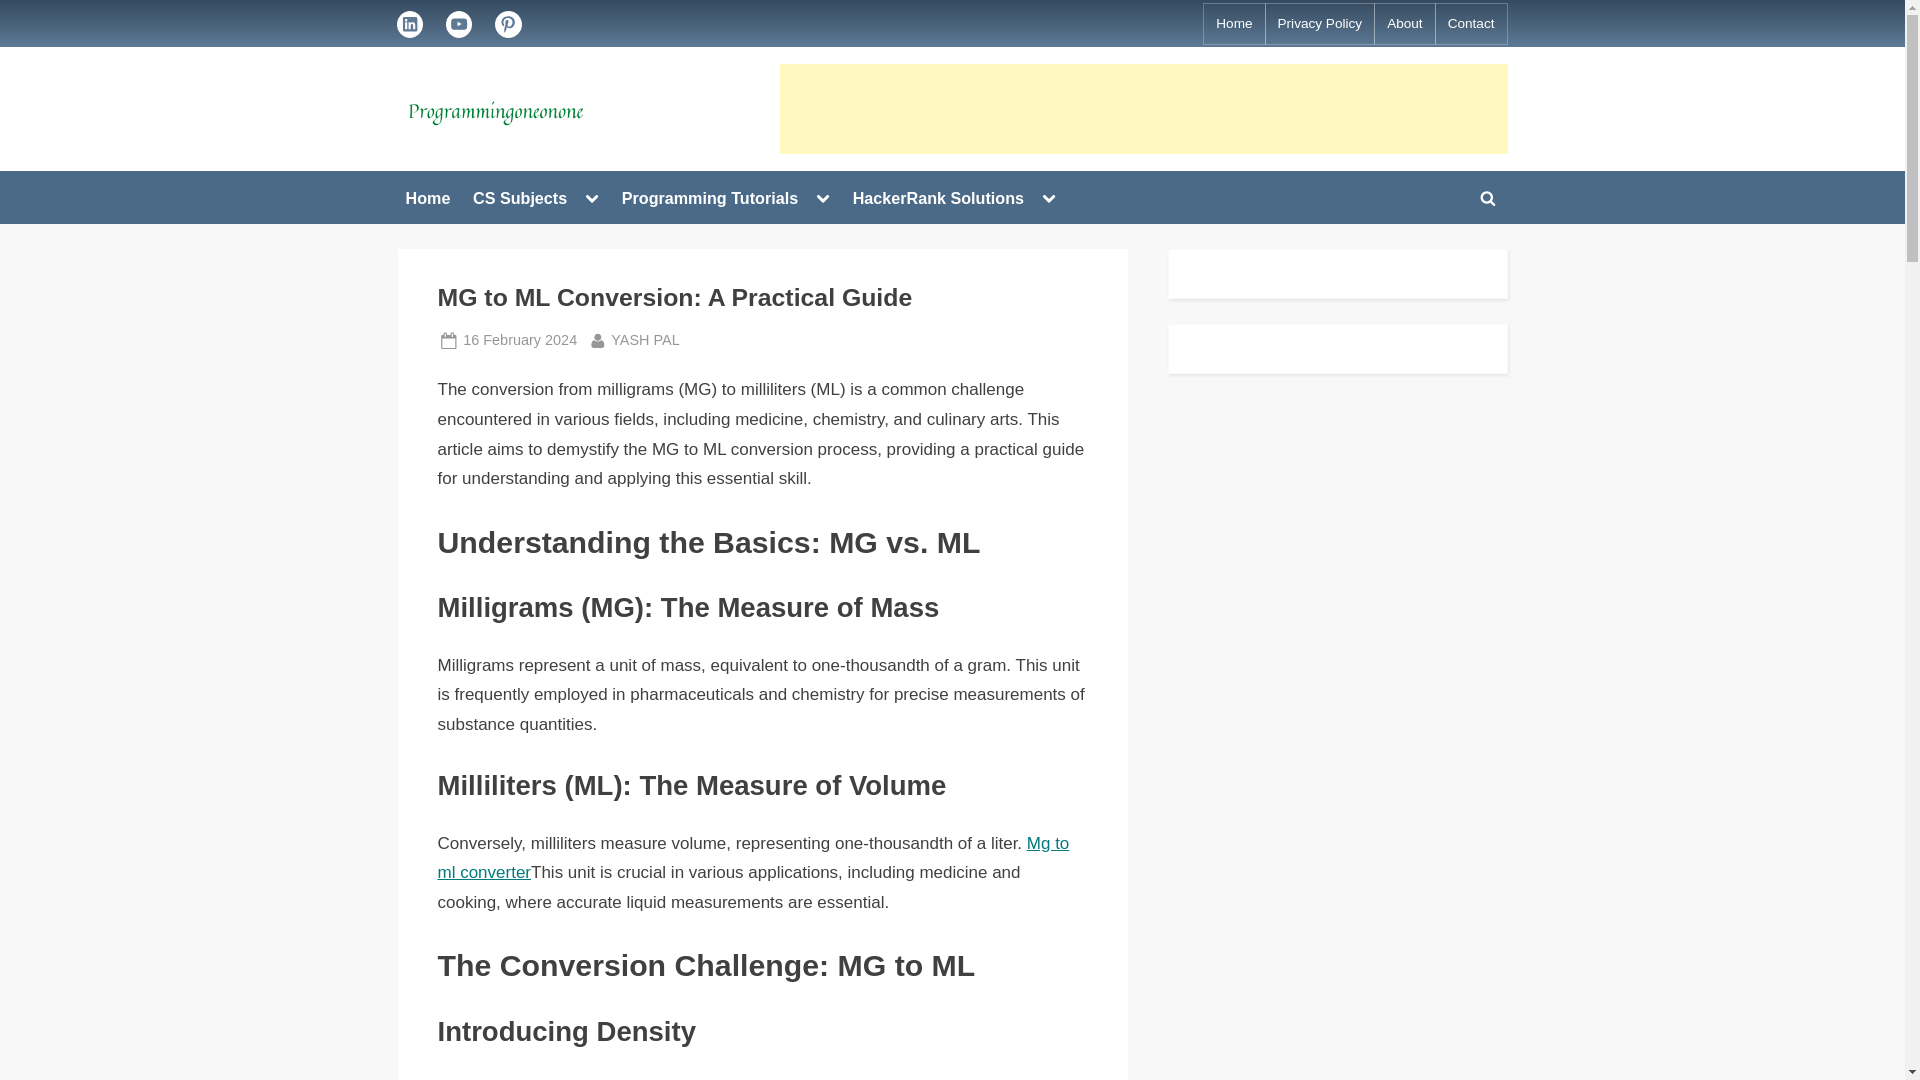 This screenshot has width=1920, height=1080. What do you see at coordinates (508, 24) in the screenshot?
I see `Pinterest` at bounding box center [508, 24].